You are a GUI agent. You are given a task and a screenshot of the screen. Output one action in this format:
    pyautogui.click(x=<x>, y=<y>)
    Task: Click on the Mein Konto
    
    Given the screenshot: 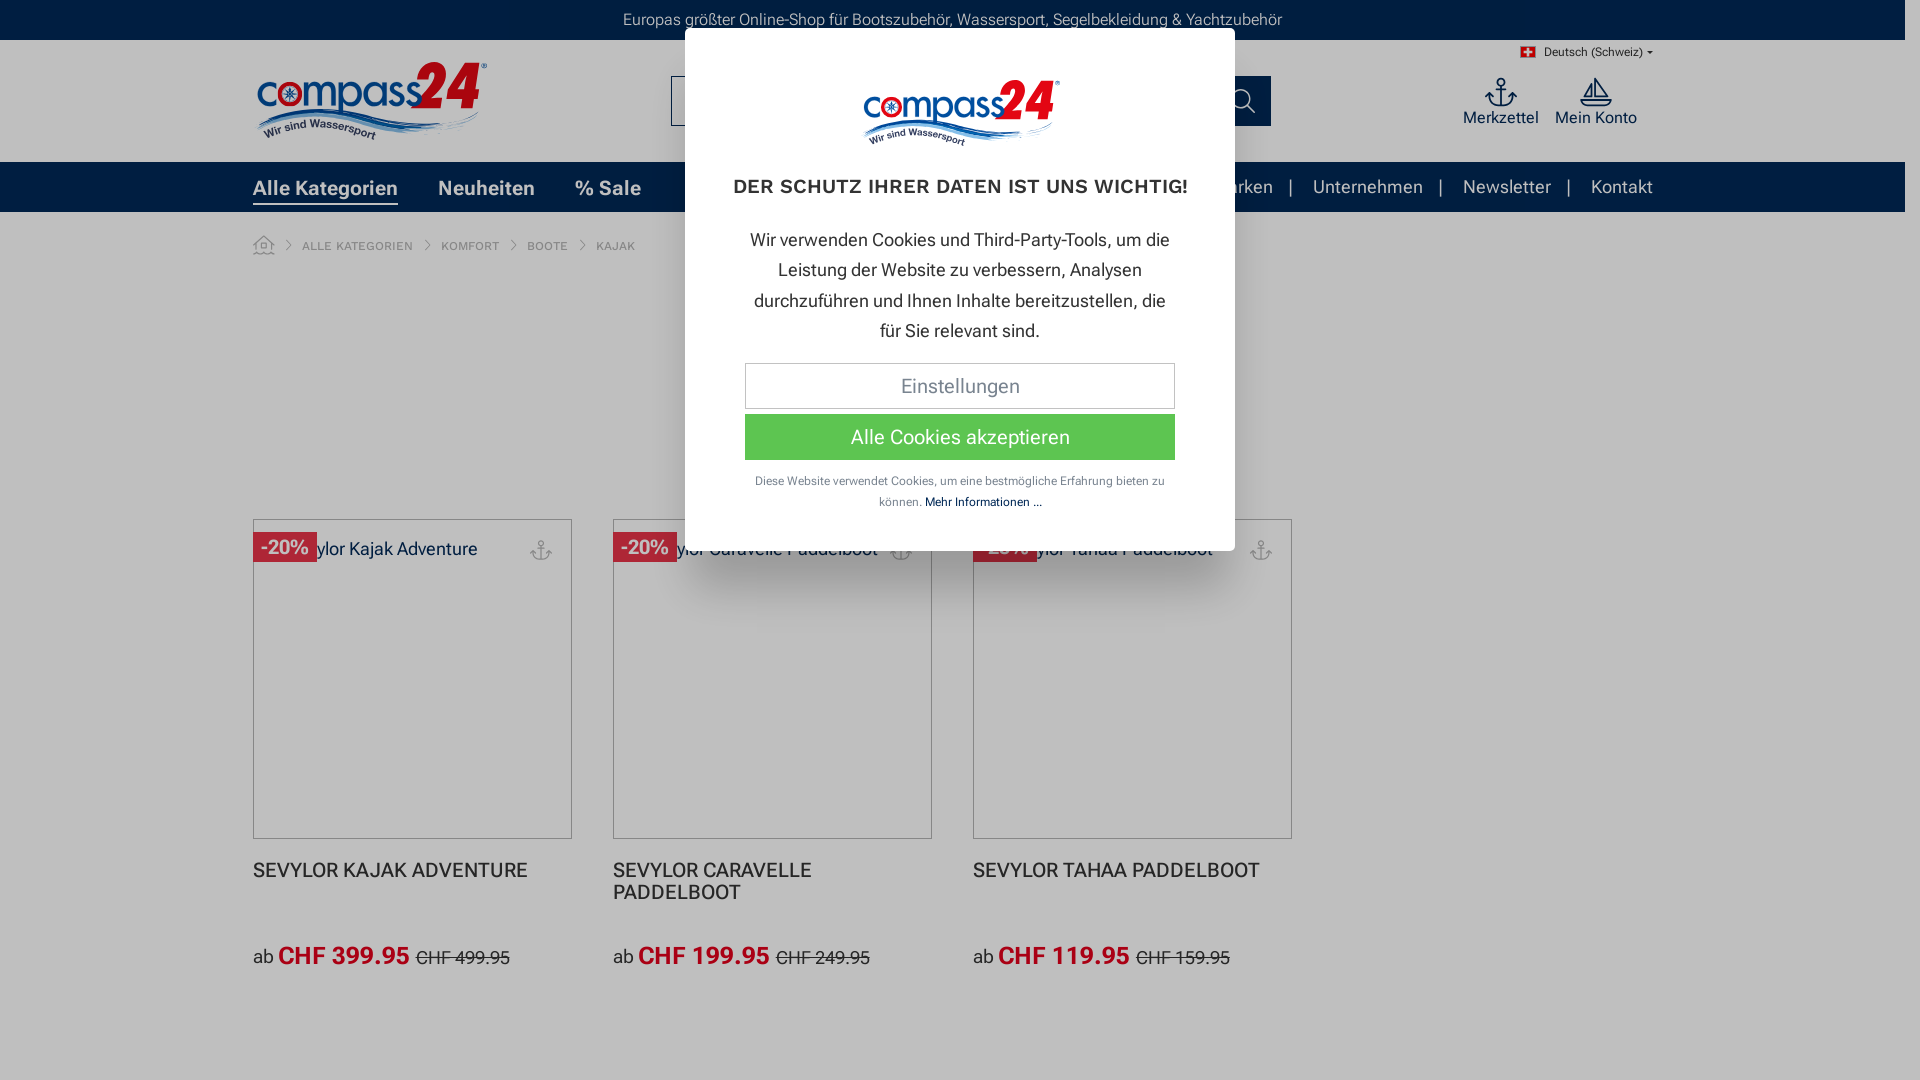 What is the action you would take?
    pyautogui.click(x=1519, y=101)
    